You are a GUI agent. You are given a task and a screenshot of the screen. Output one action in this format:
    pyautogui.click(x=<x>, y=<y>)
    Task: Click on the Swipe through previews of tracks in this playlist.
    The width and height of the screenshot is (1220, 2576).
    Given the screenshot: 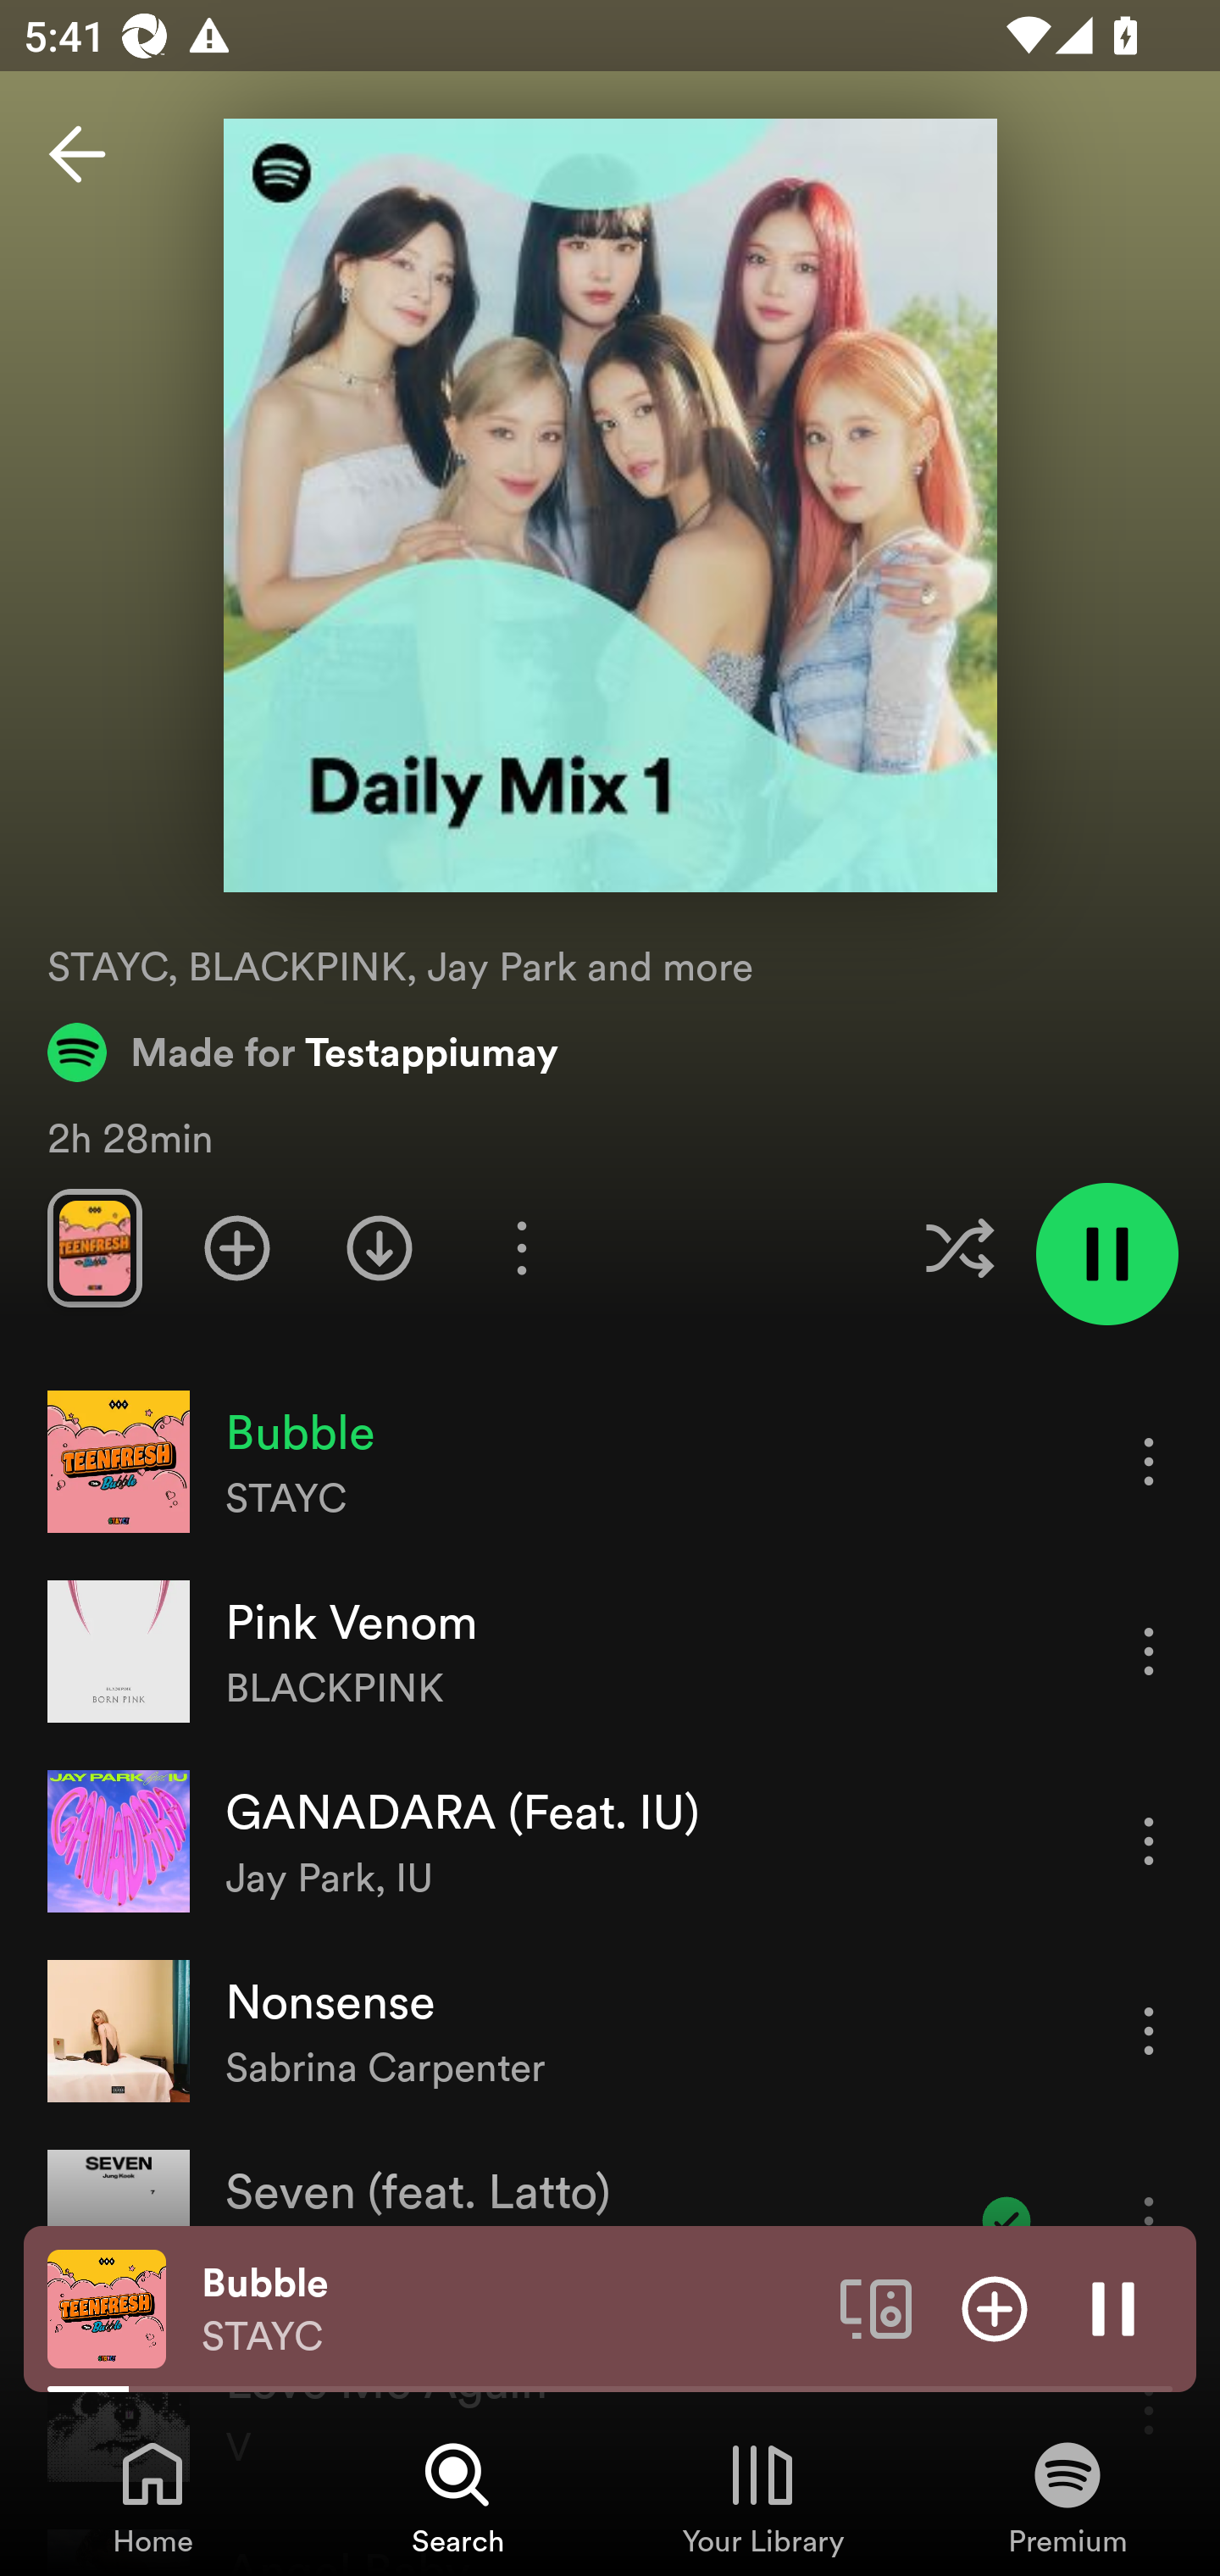 What is the action you would take?
    pyautogui.click(x=94, y=1247)
    